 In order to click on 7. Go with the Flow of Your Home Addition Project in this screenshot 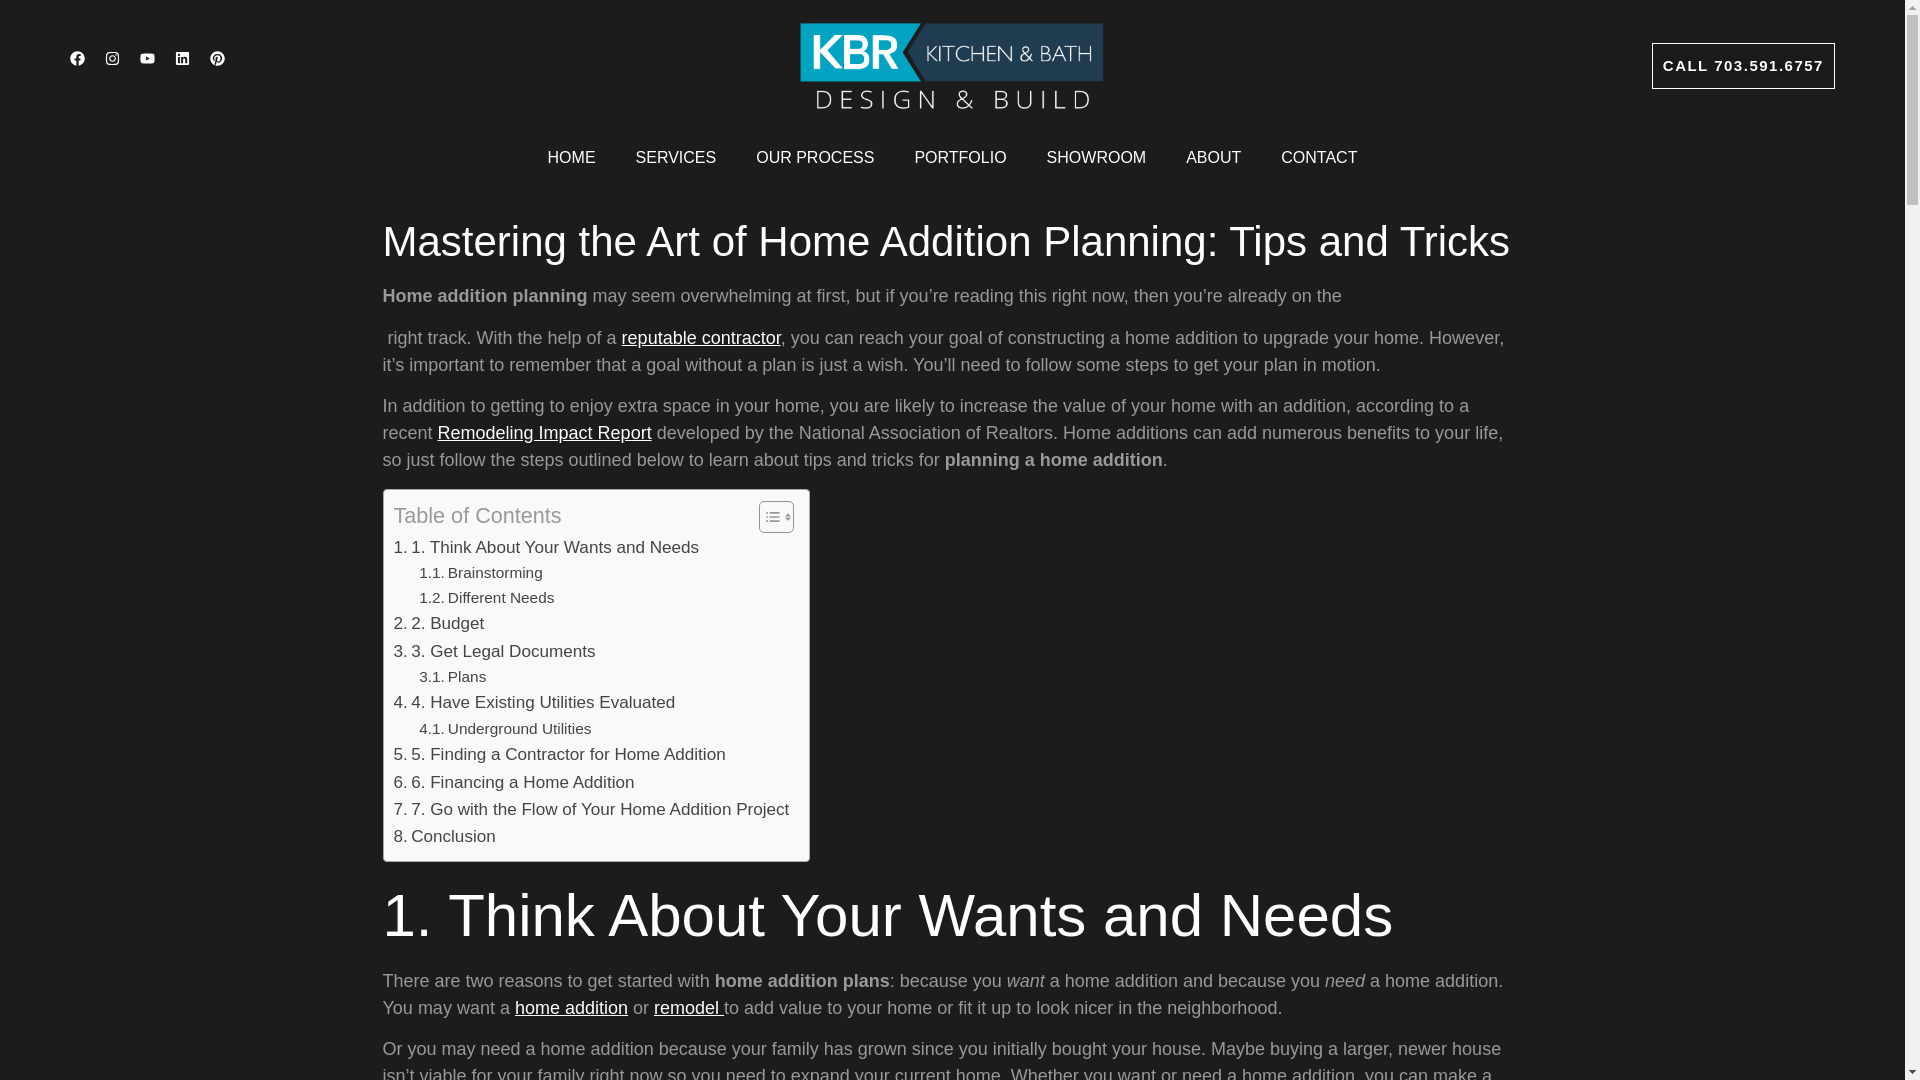, I will do `click(591, 810)`.